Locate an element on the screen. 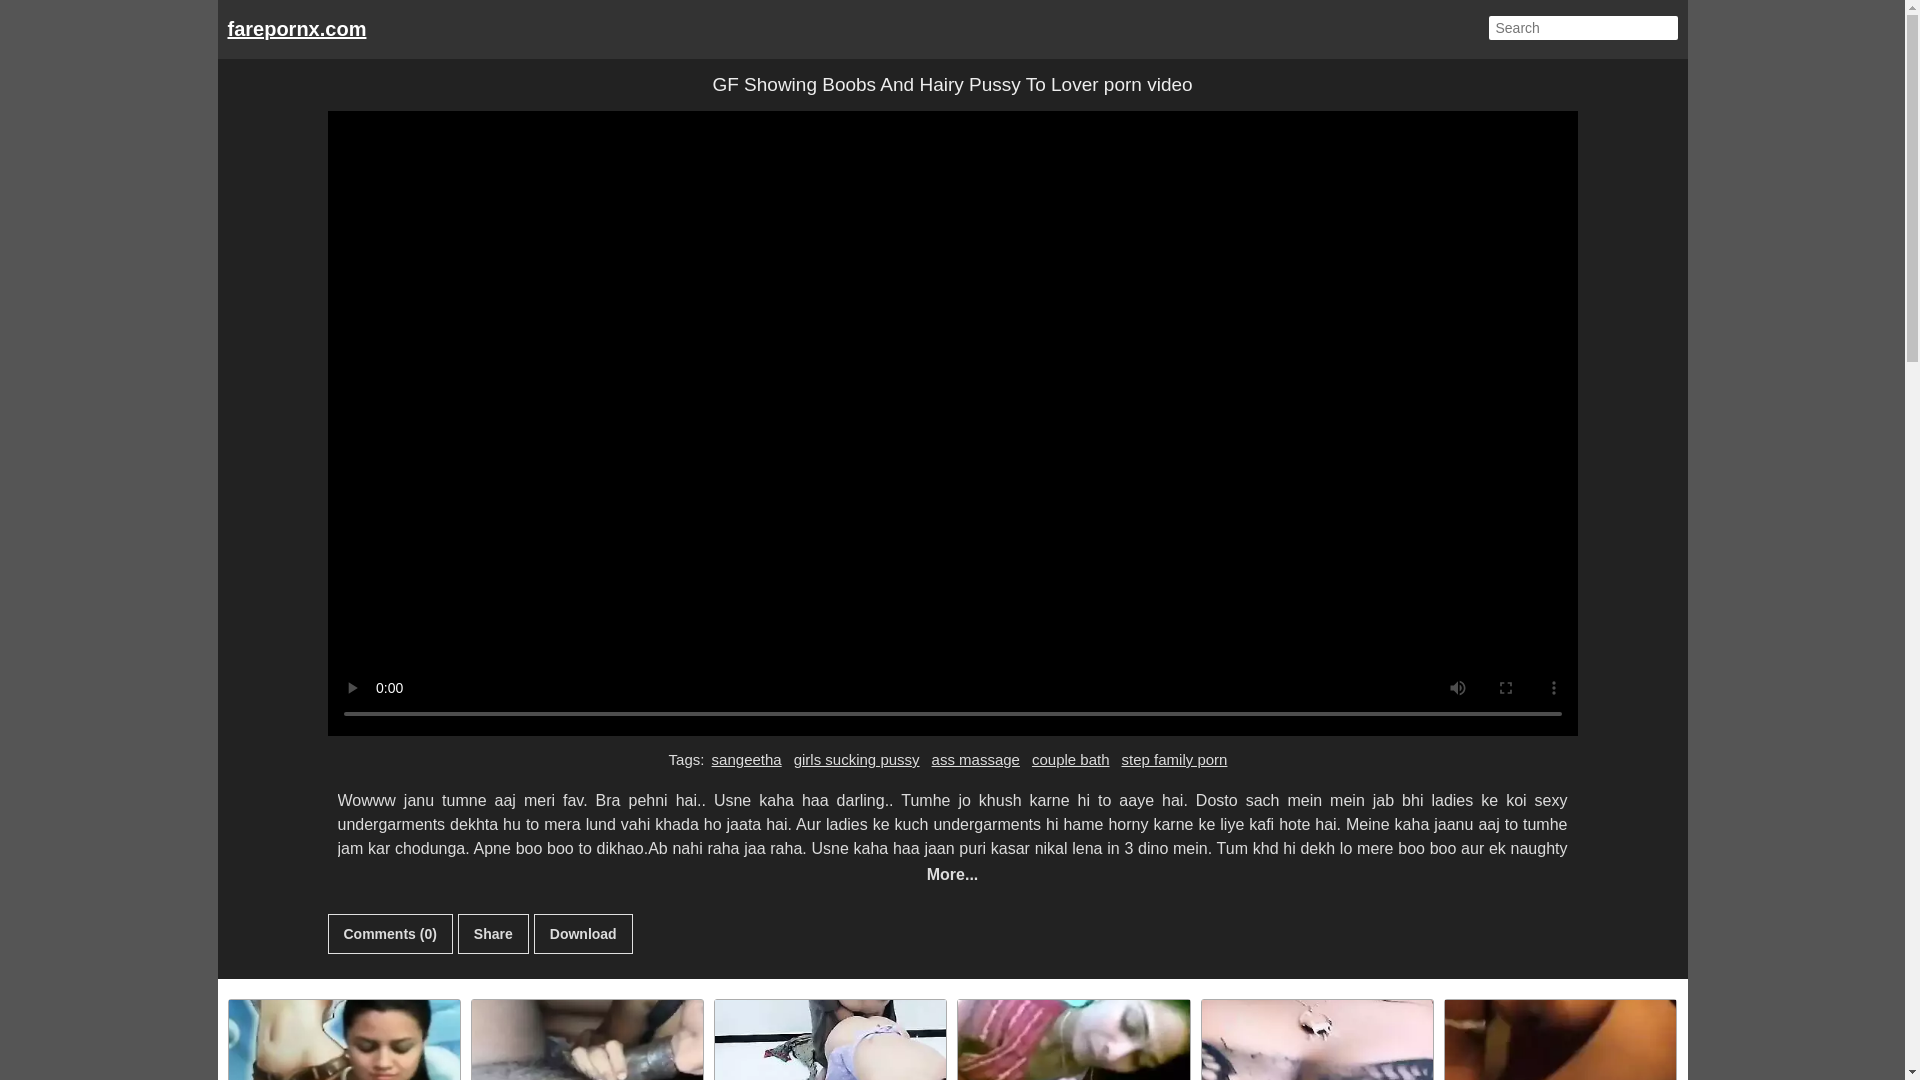 Image resolution: width=1920 pixels, height=1080 pixels. Punjab Amateur Girlfriend Flaunts And Fondles Boobs On Cam is located at coordinates (343, 1040).